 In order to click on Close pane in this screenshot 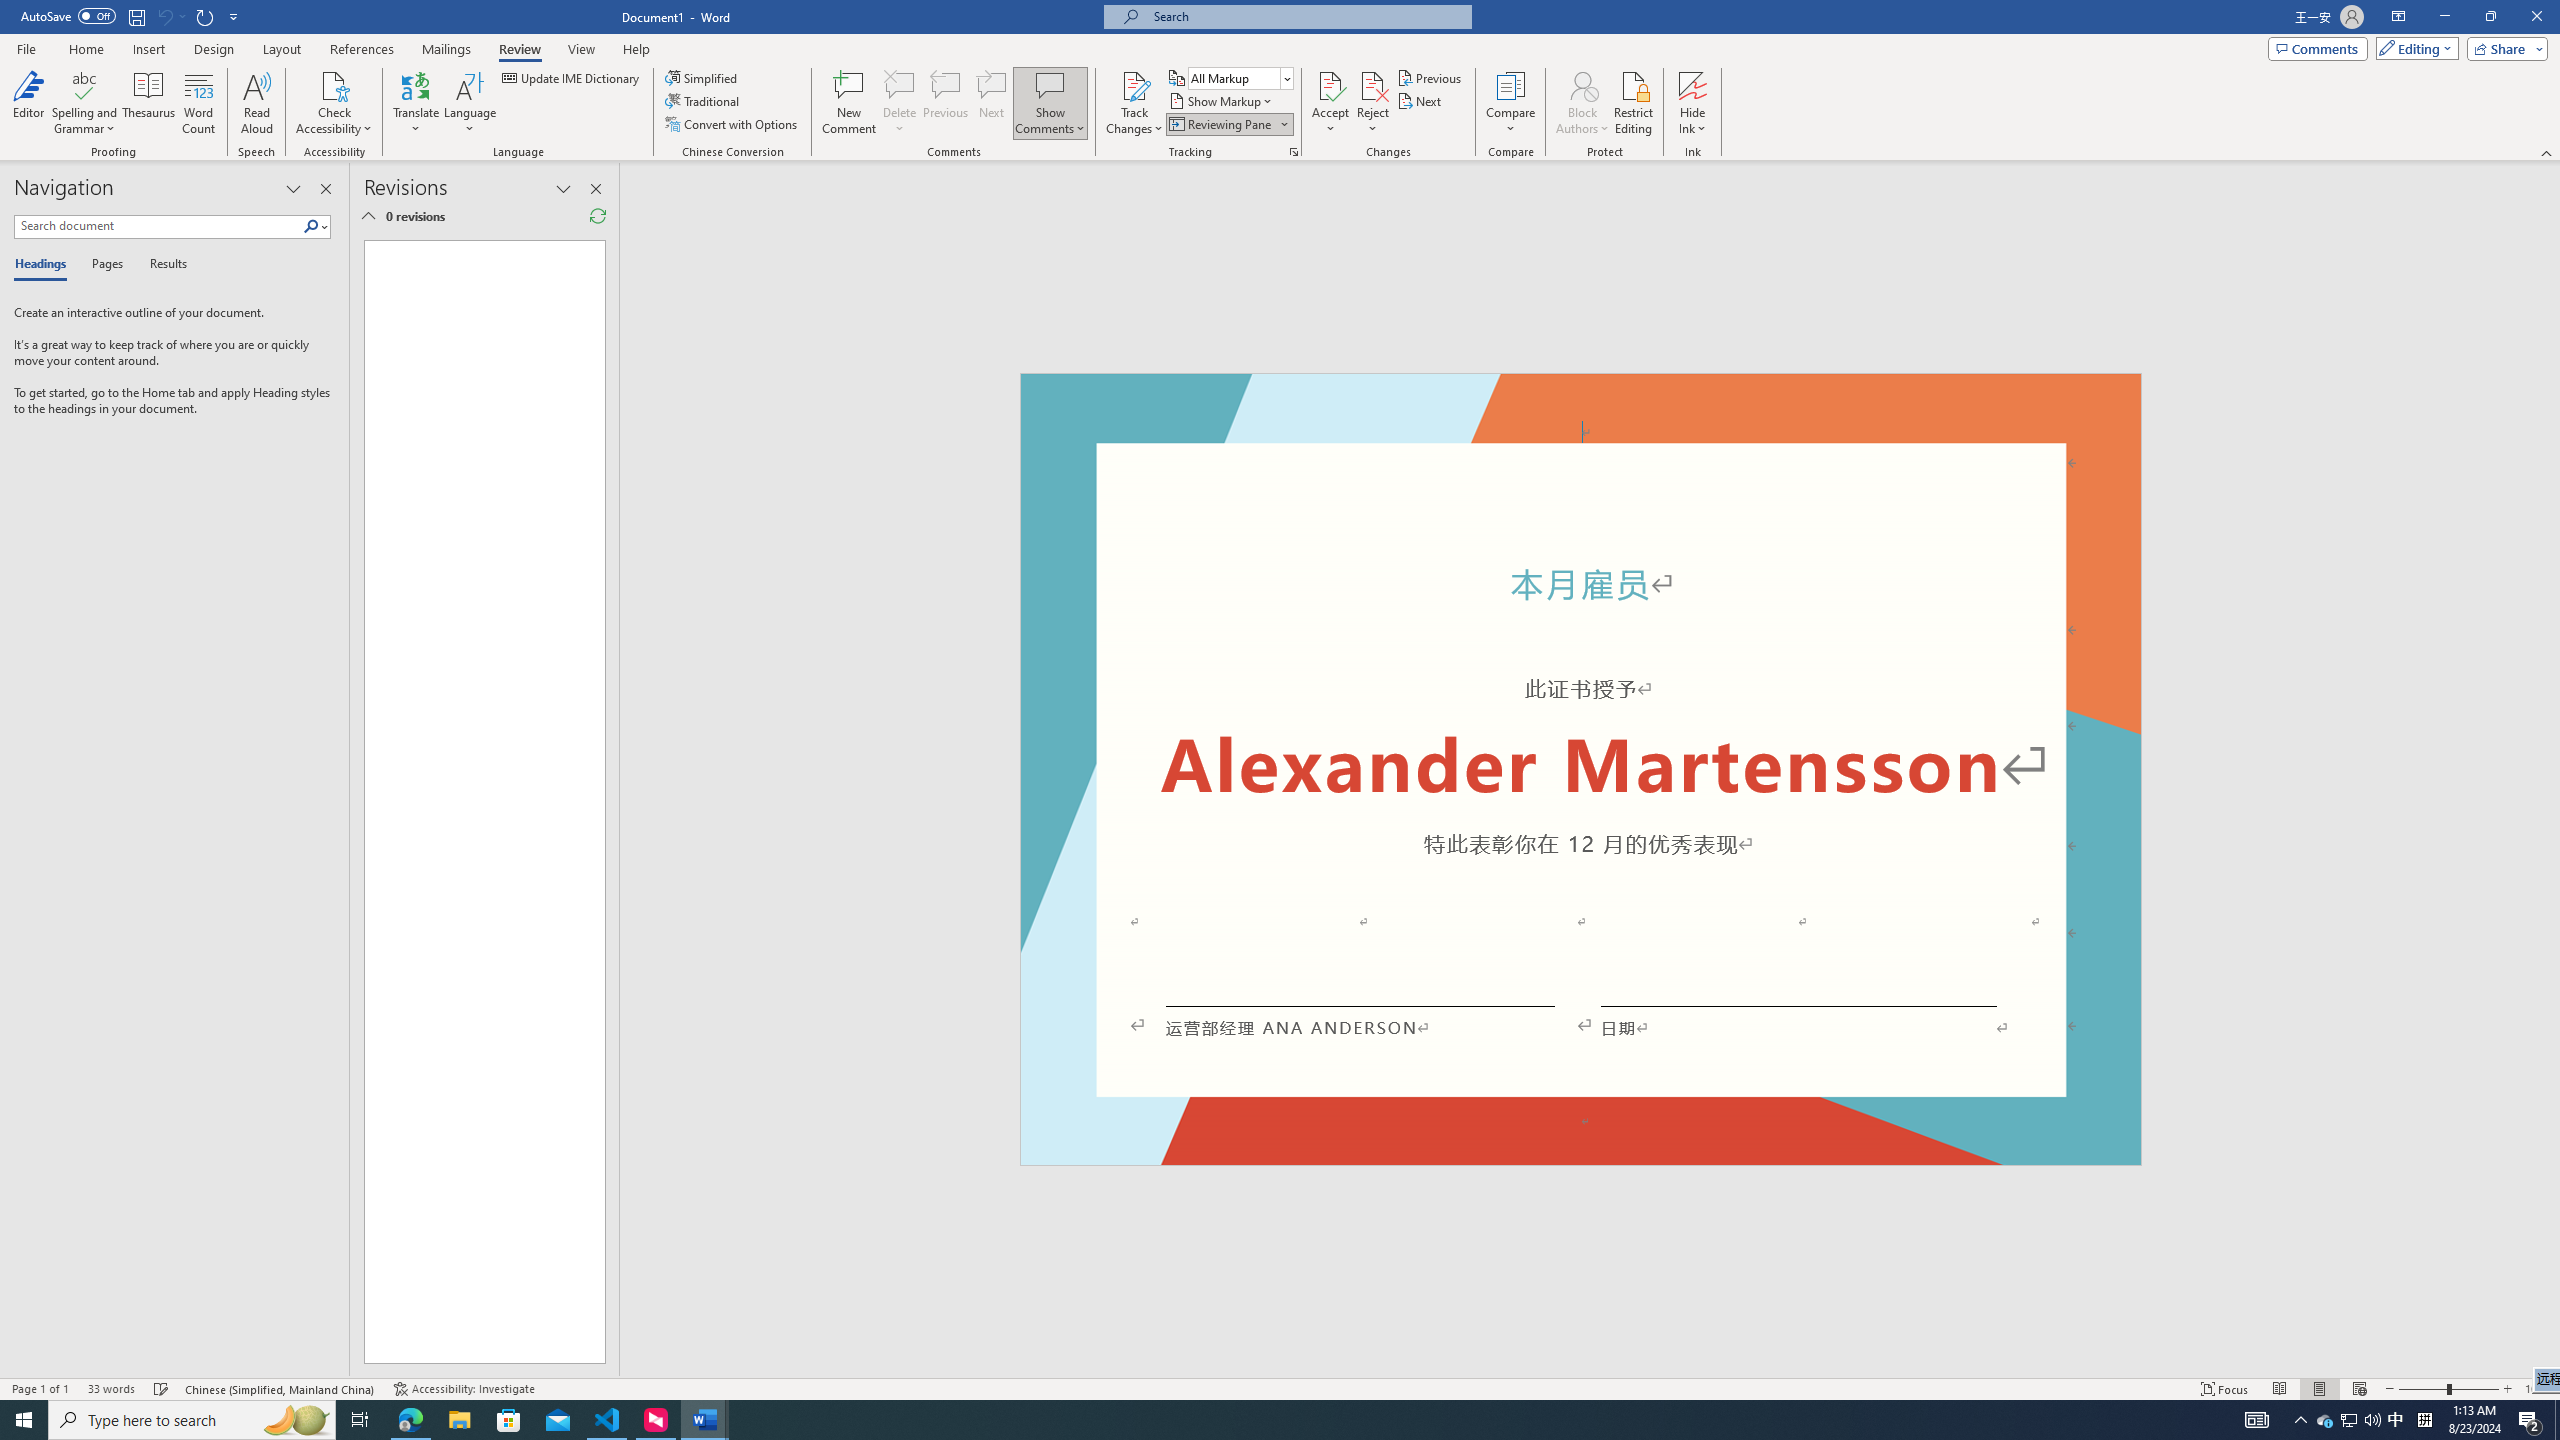, I will do `click(326, 189)`.